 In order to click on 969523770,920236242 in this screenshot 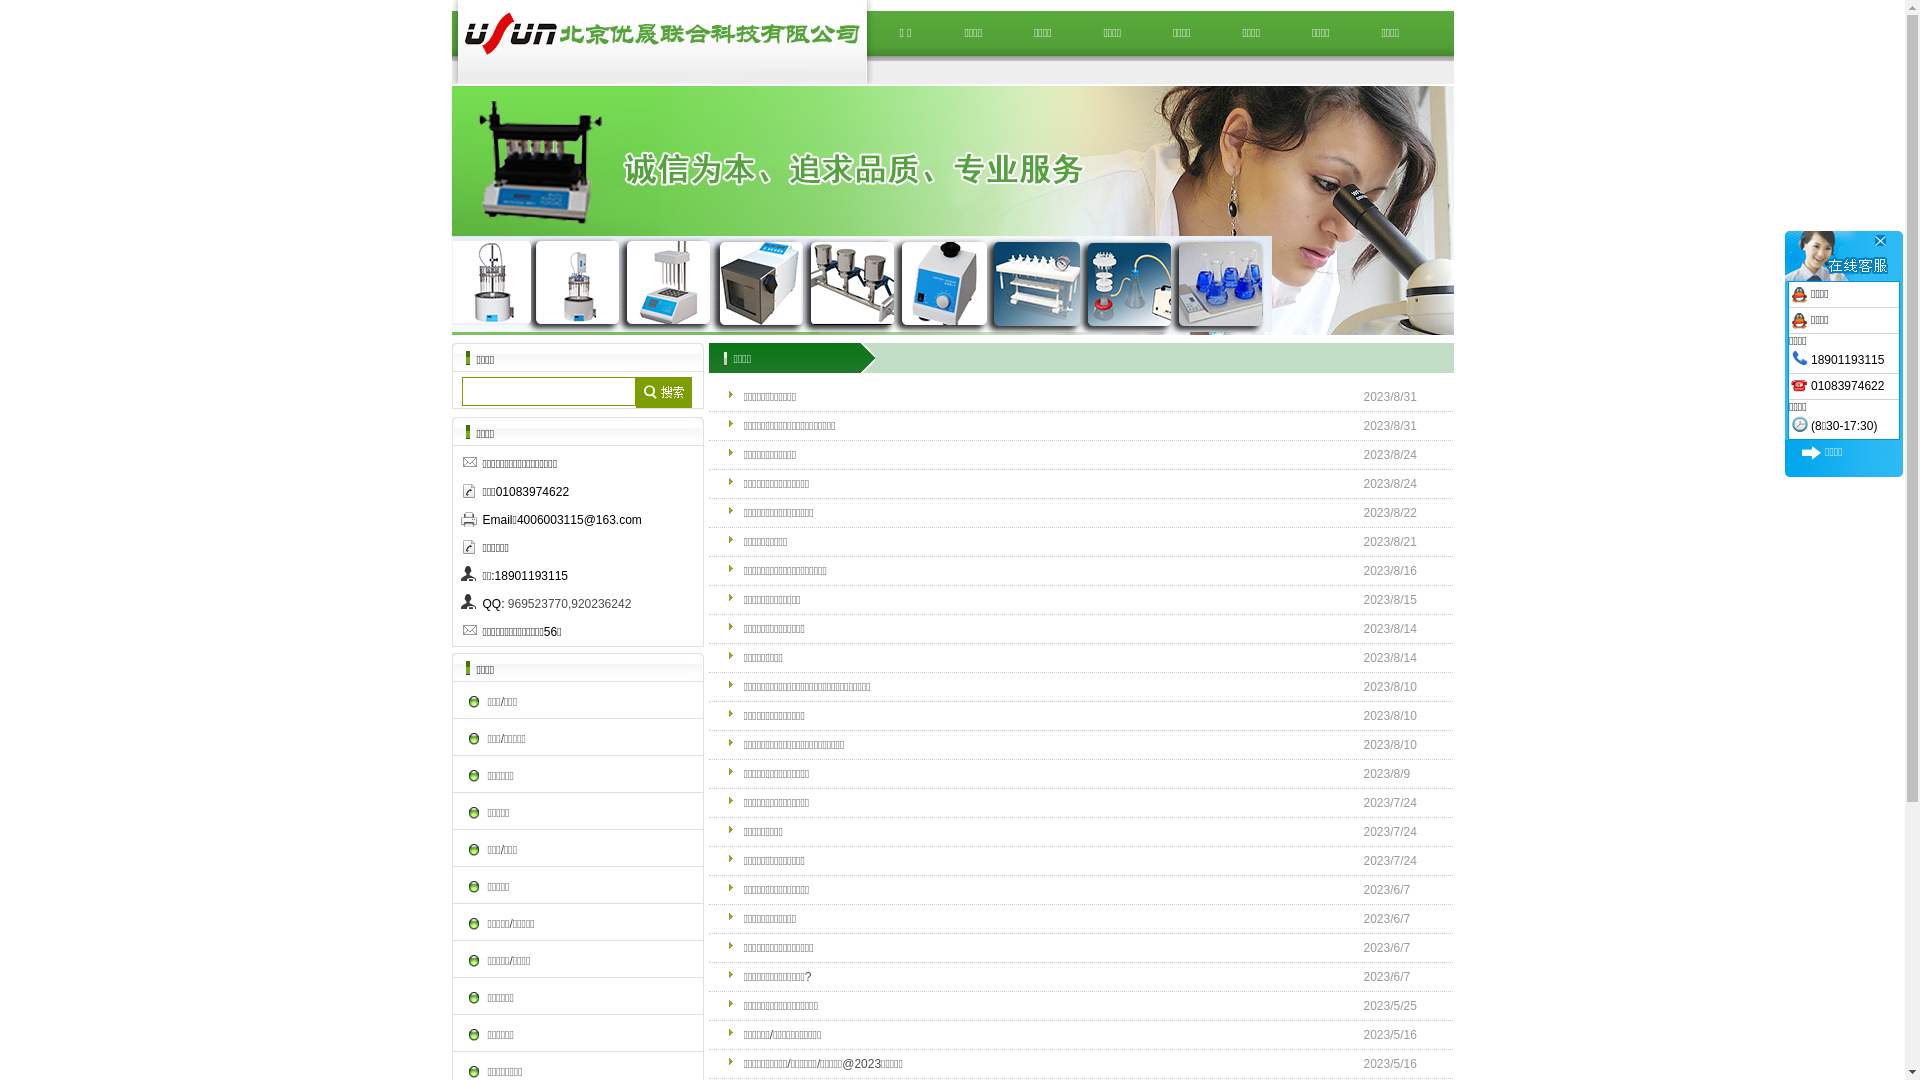, I will do `click(570, 604)`.